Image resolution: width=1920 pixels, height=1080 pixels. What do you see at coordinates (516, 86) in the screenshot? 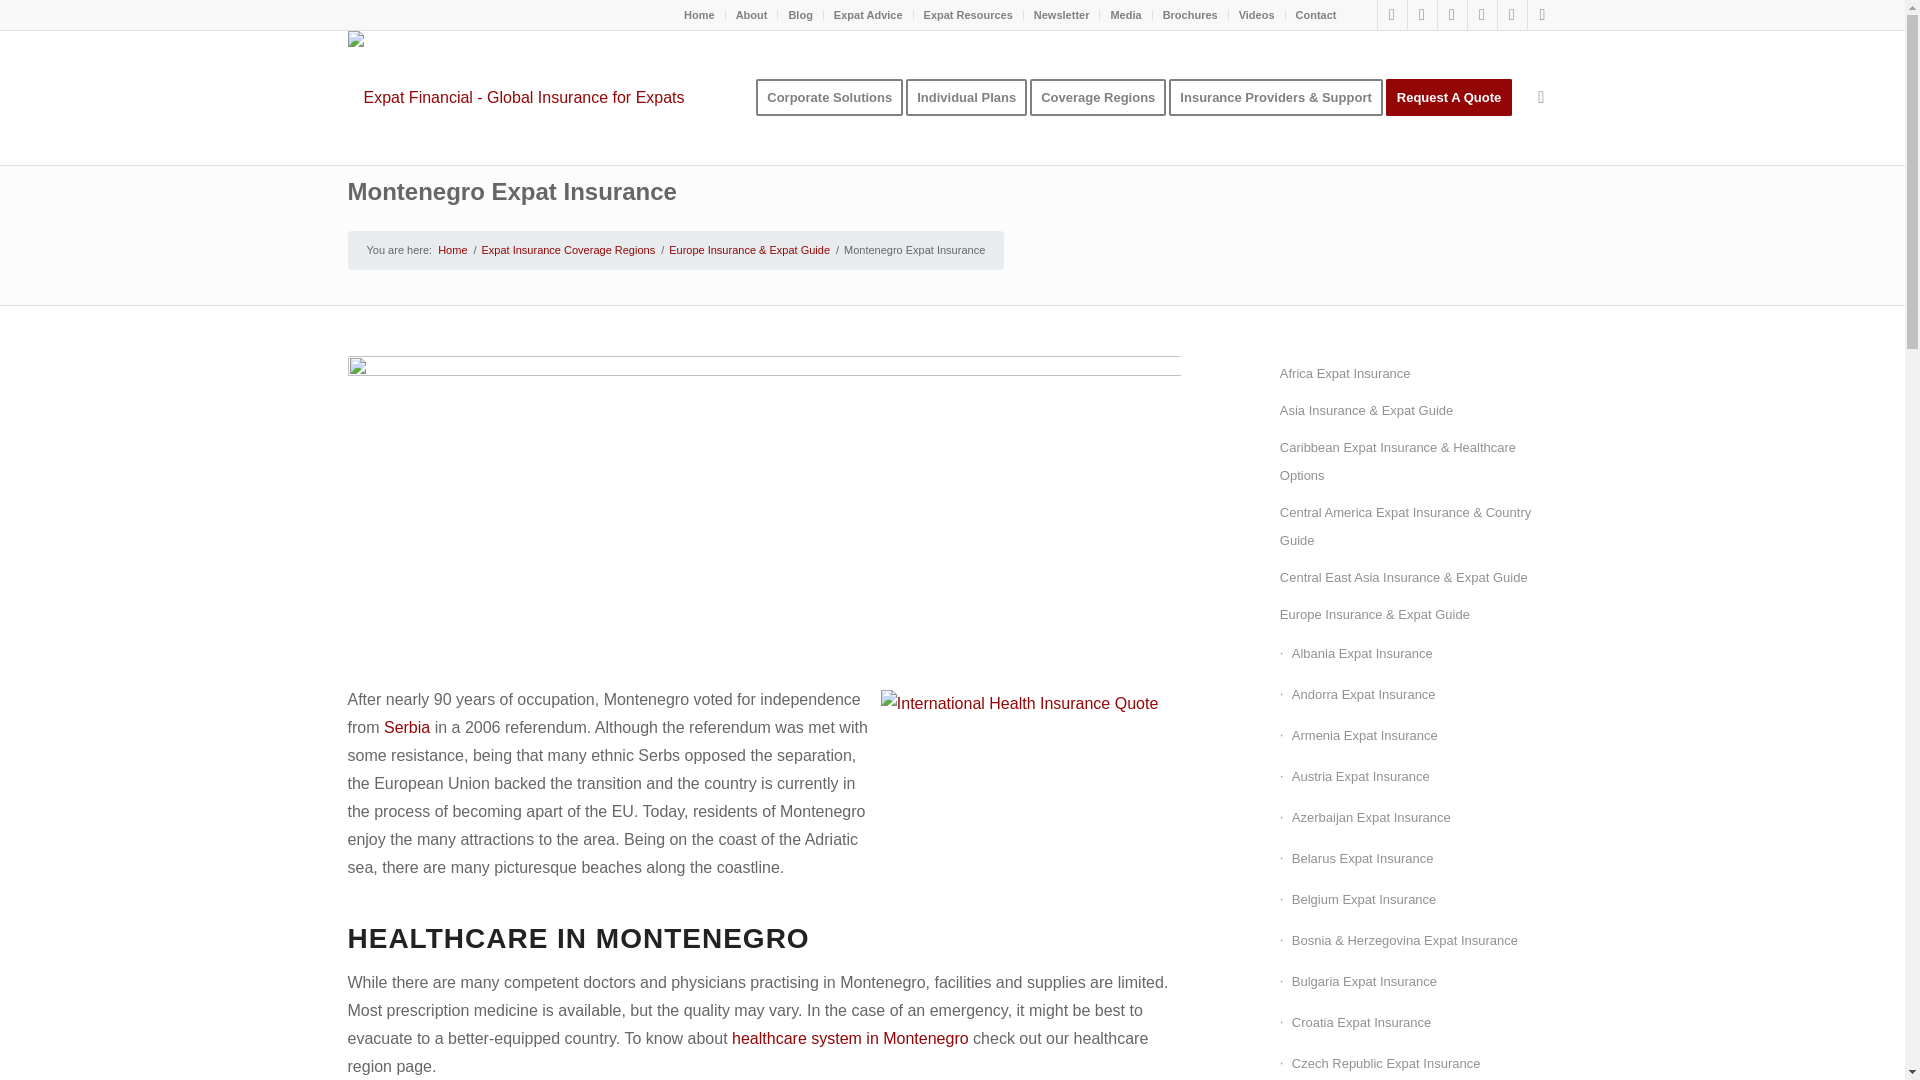
I see `logo` at bounding box center [516, 86].